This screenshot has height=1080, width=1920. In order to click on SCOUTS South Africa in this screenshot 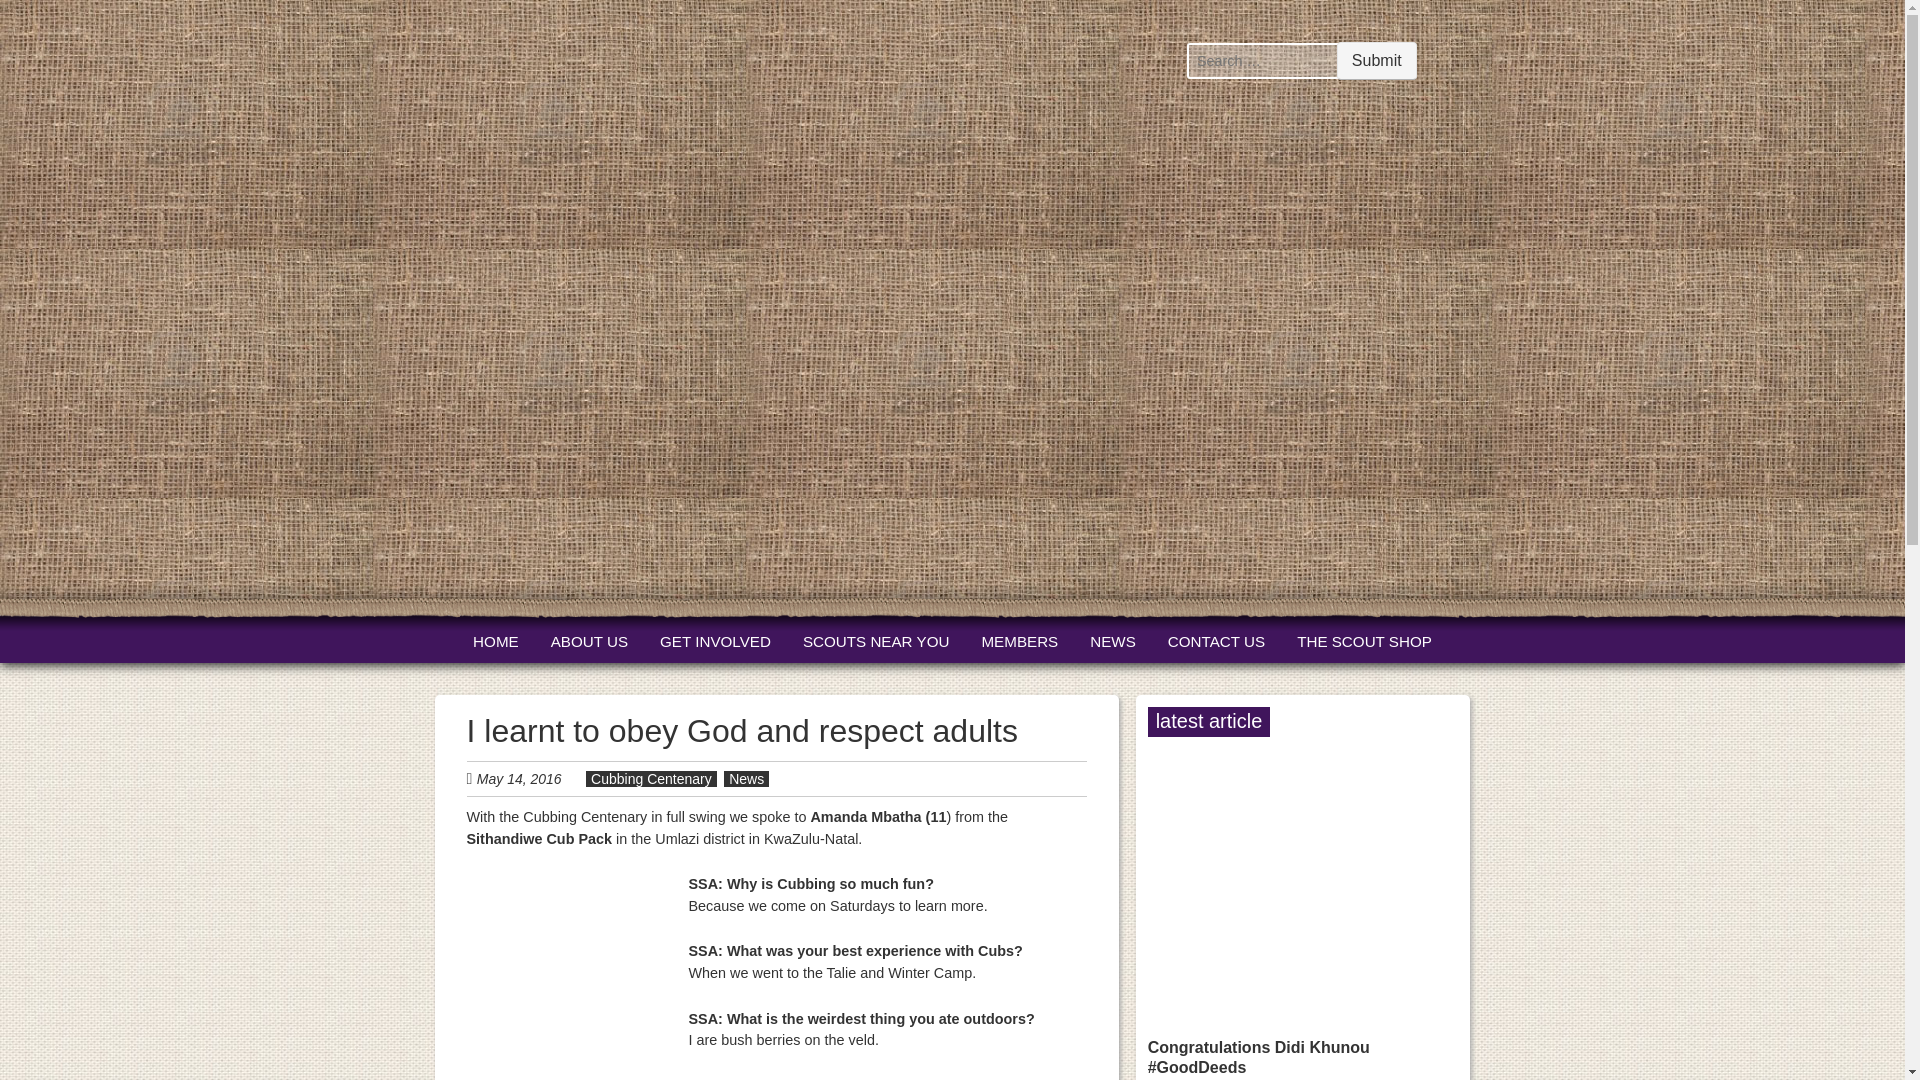, I will do `click(506, 542)`.